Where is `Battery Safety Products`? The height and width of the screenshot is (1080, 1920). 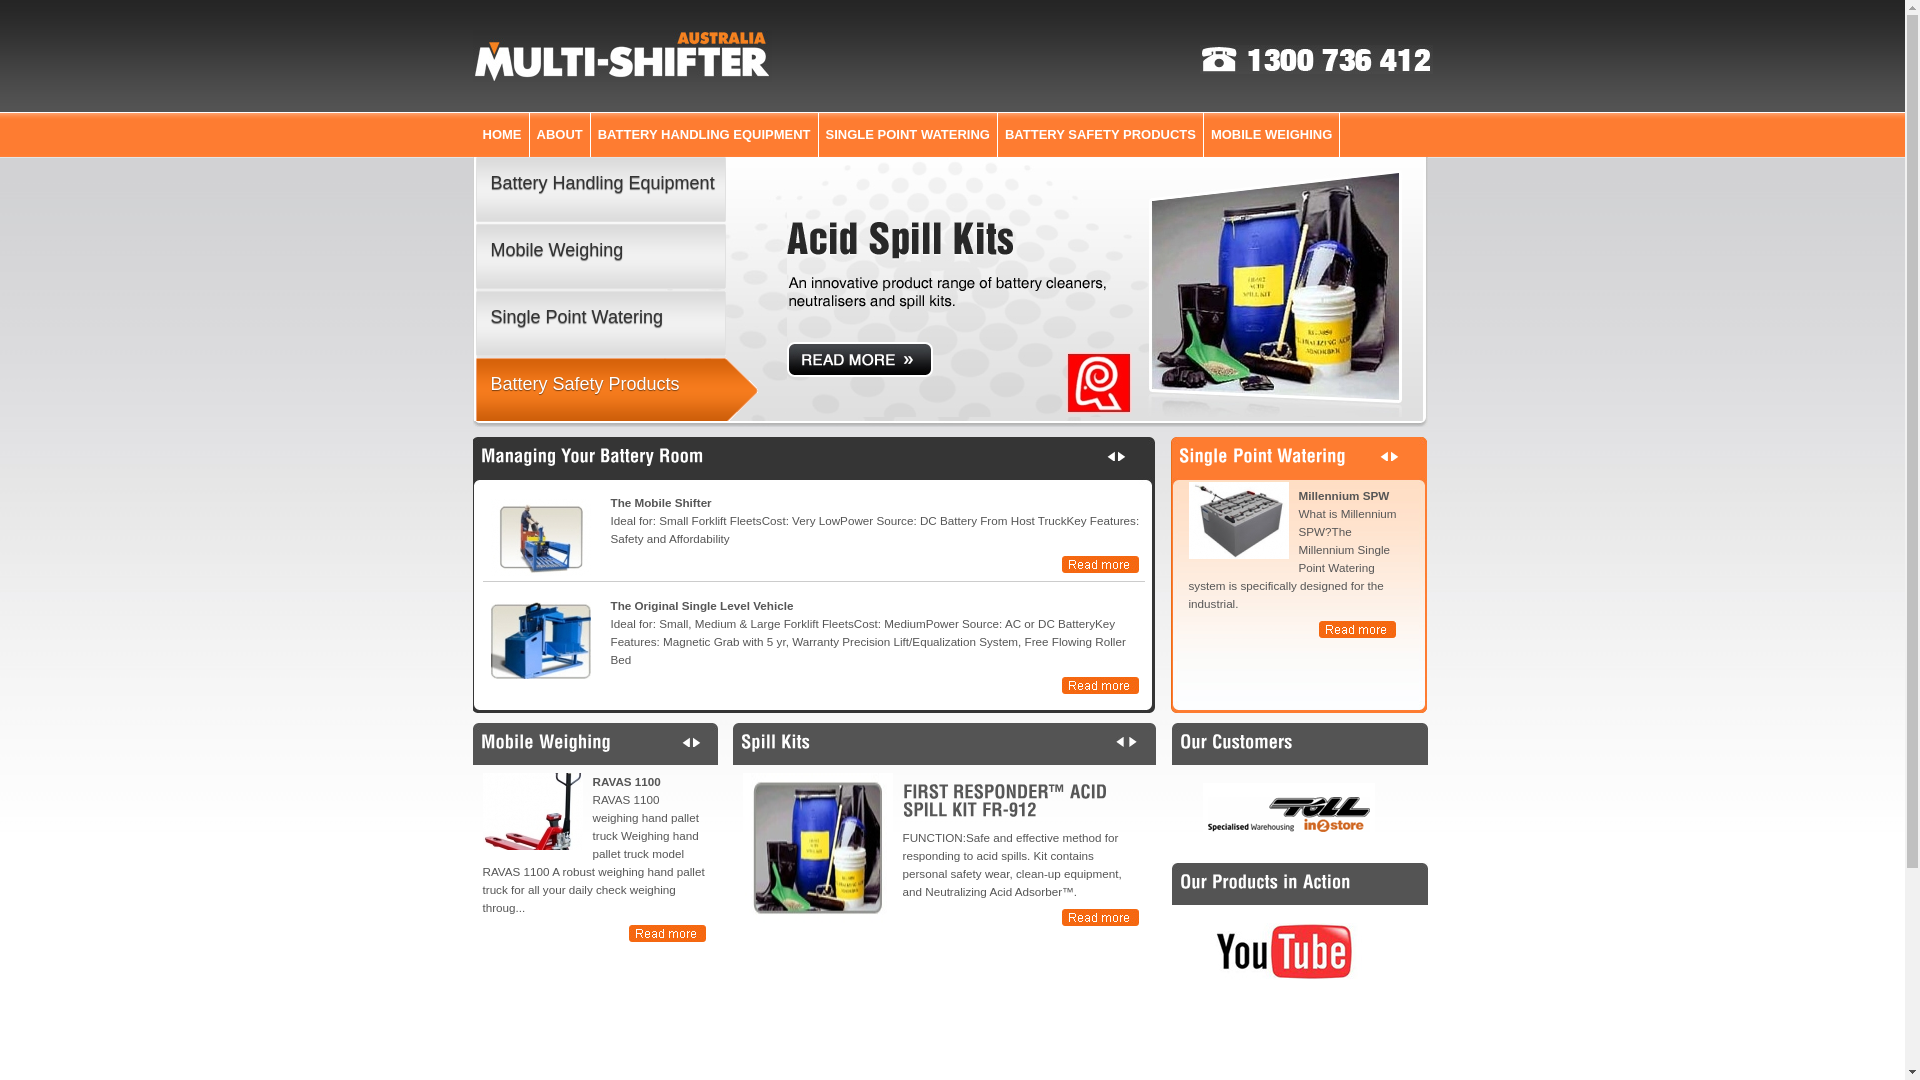
Battery Safety Products is located at coordinates (1104, 287).